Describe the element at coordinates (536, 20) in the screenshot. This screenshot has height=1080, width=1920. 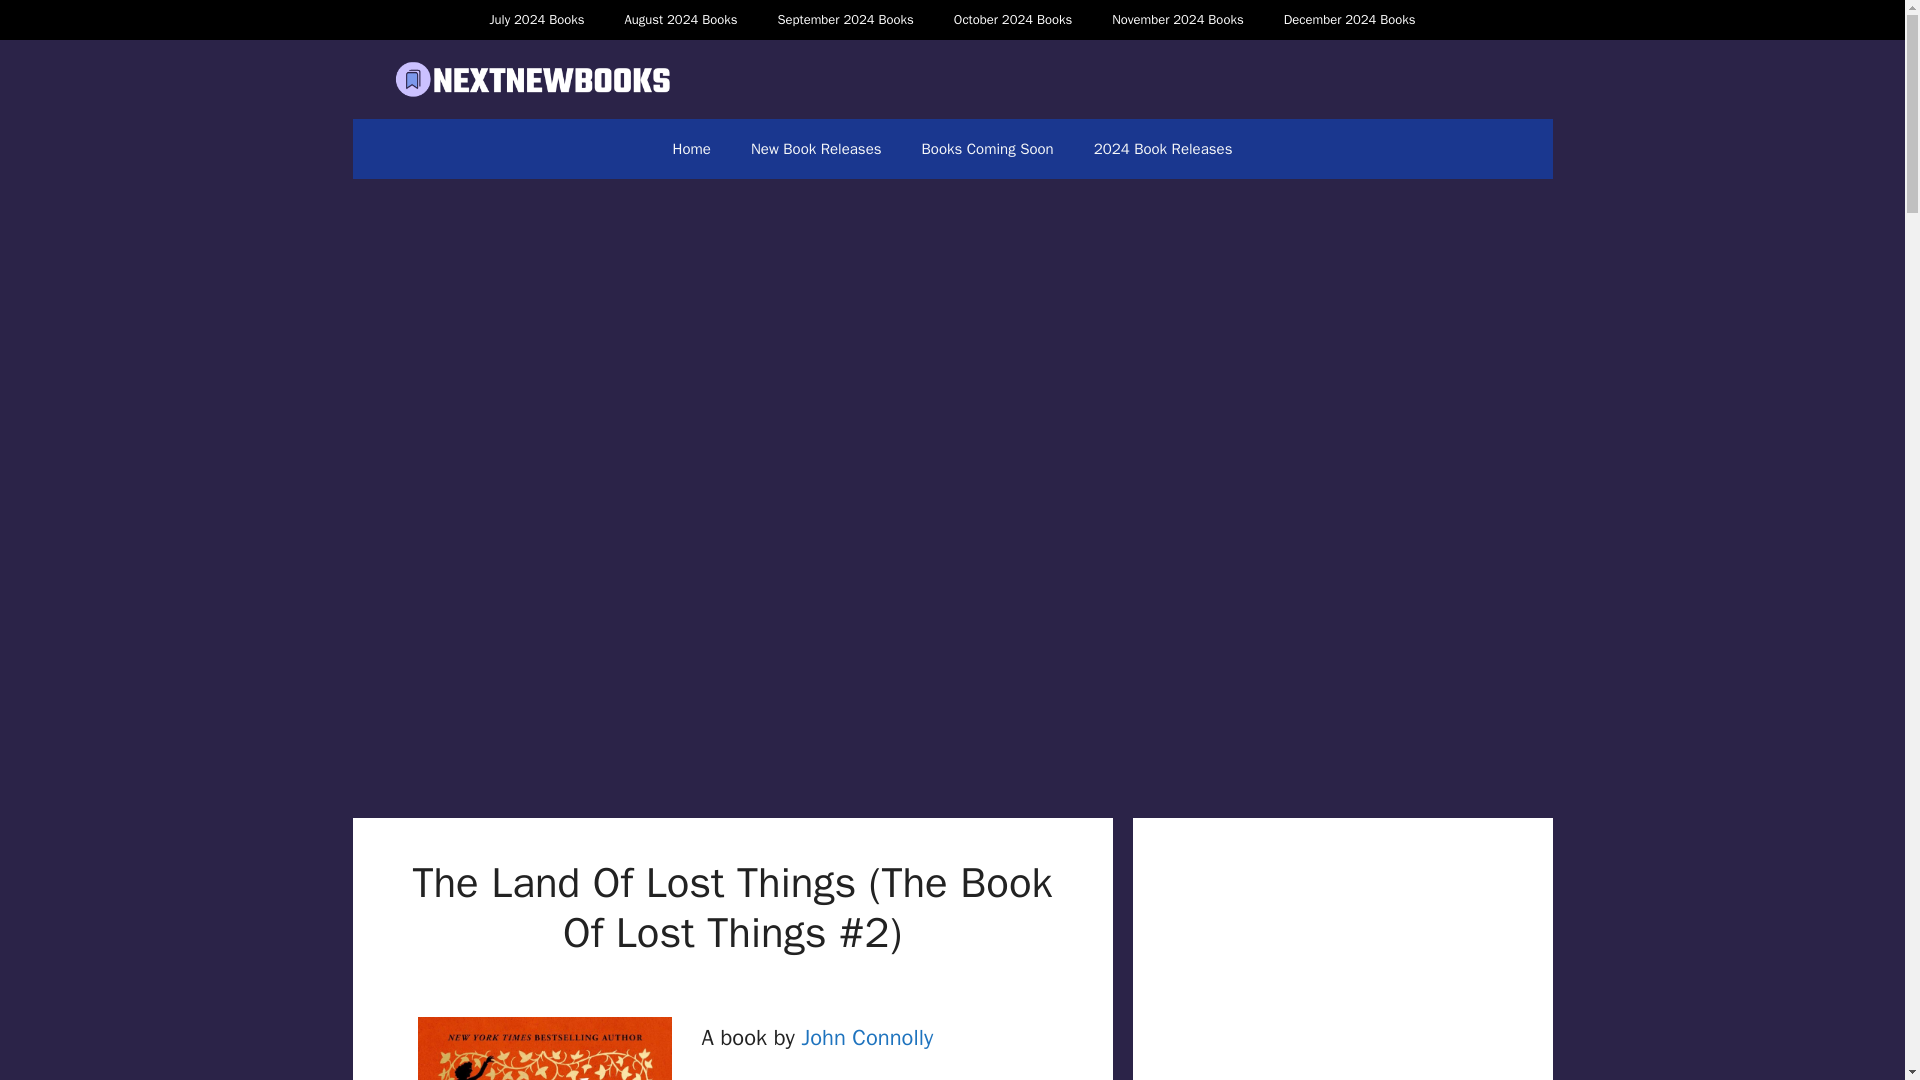
I see `July 2024 Books` at that location.